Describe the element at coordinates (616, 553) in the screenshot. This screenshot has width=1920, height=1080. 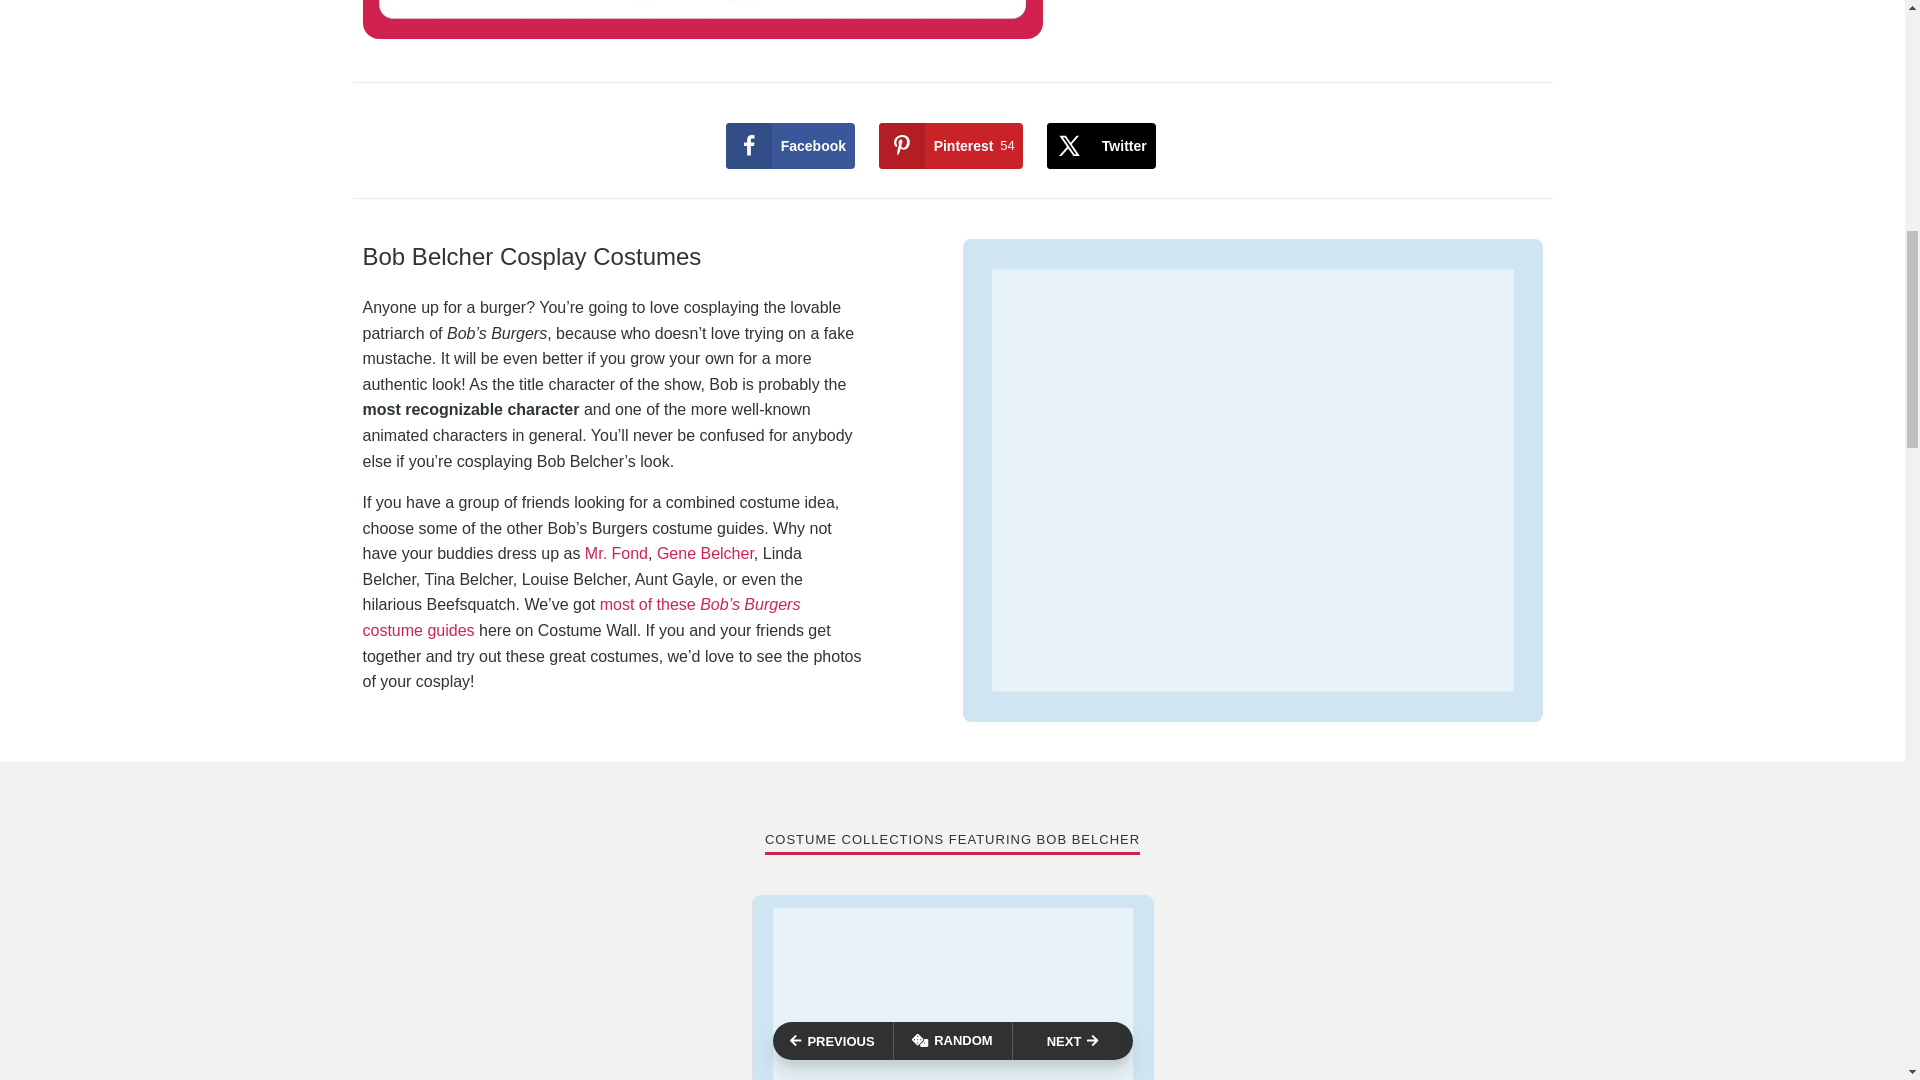
I see `Facebook` at that location.